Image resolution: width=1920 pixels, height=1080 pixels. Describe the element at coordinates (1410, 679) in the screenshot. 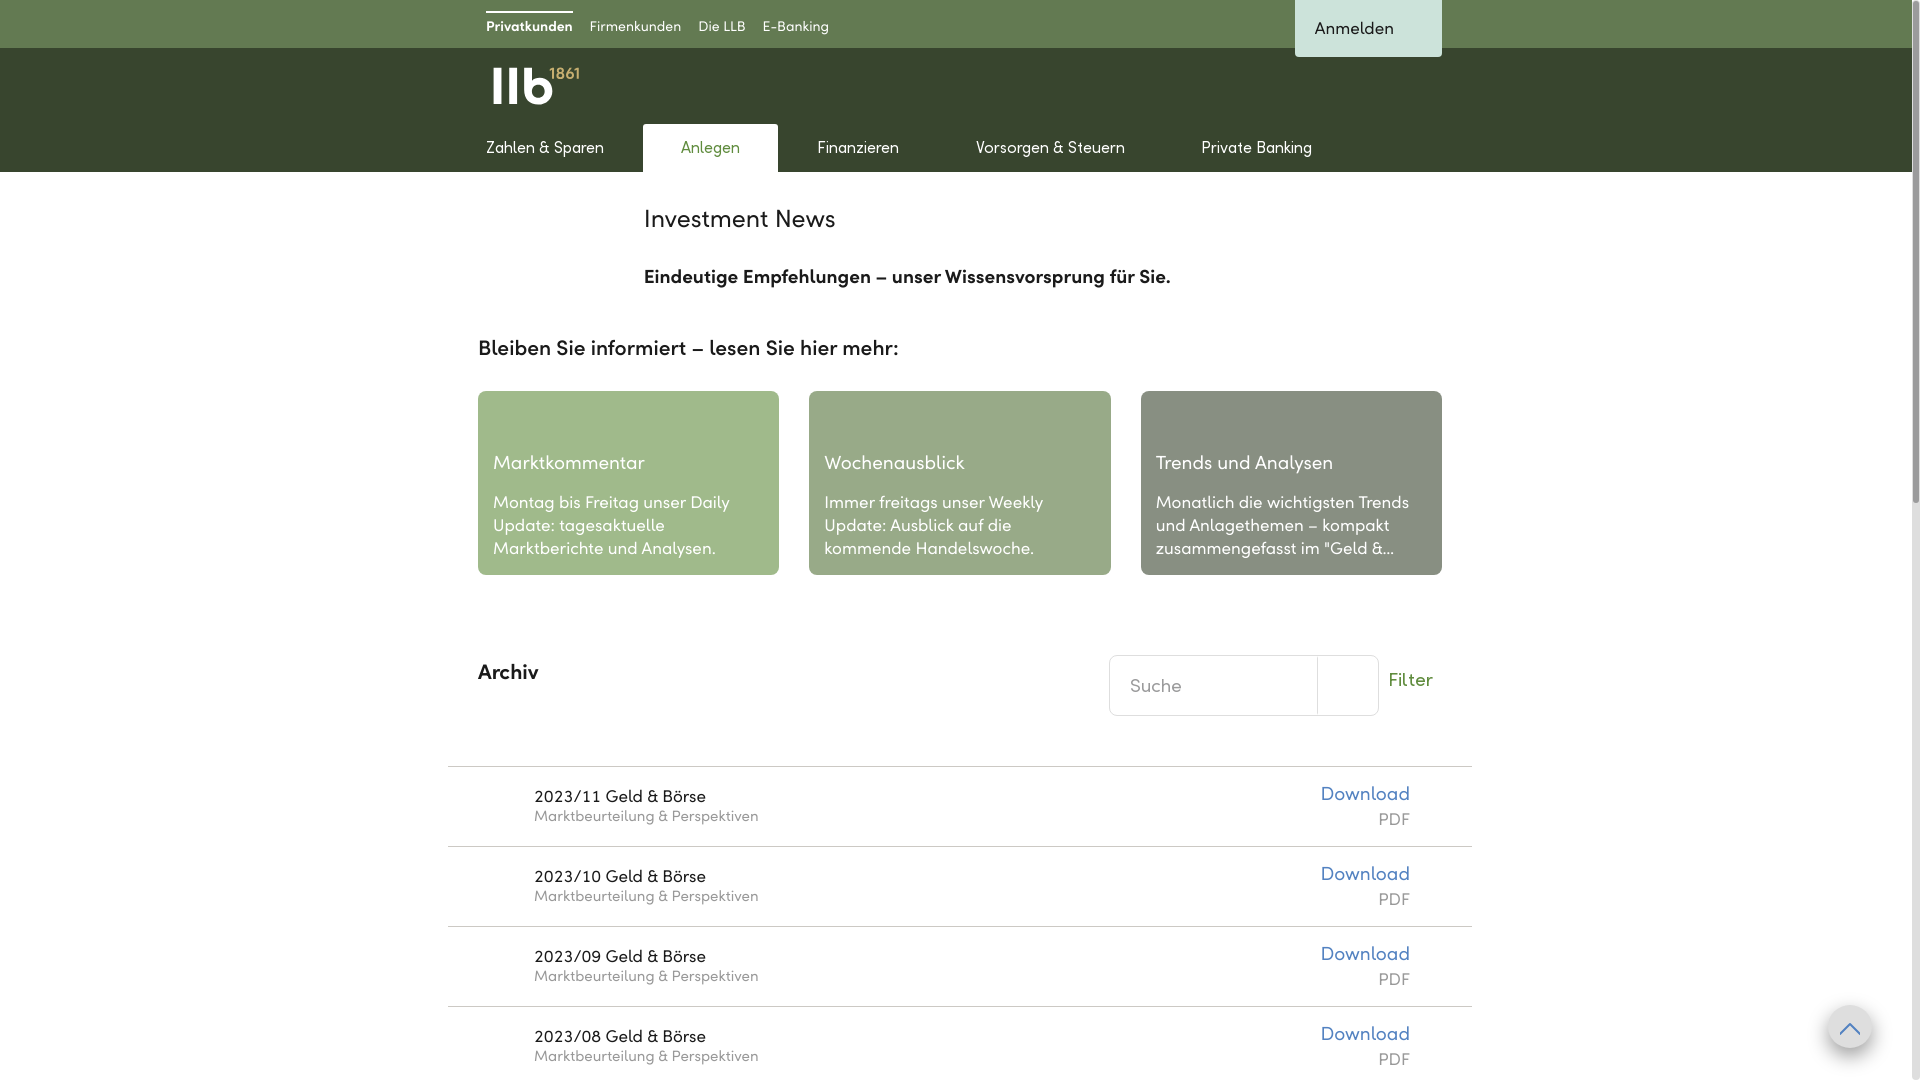

I see `Filter` at that location.